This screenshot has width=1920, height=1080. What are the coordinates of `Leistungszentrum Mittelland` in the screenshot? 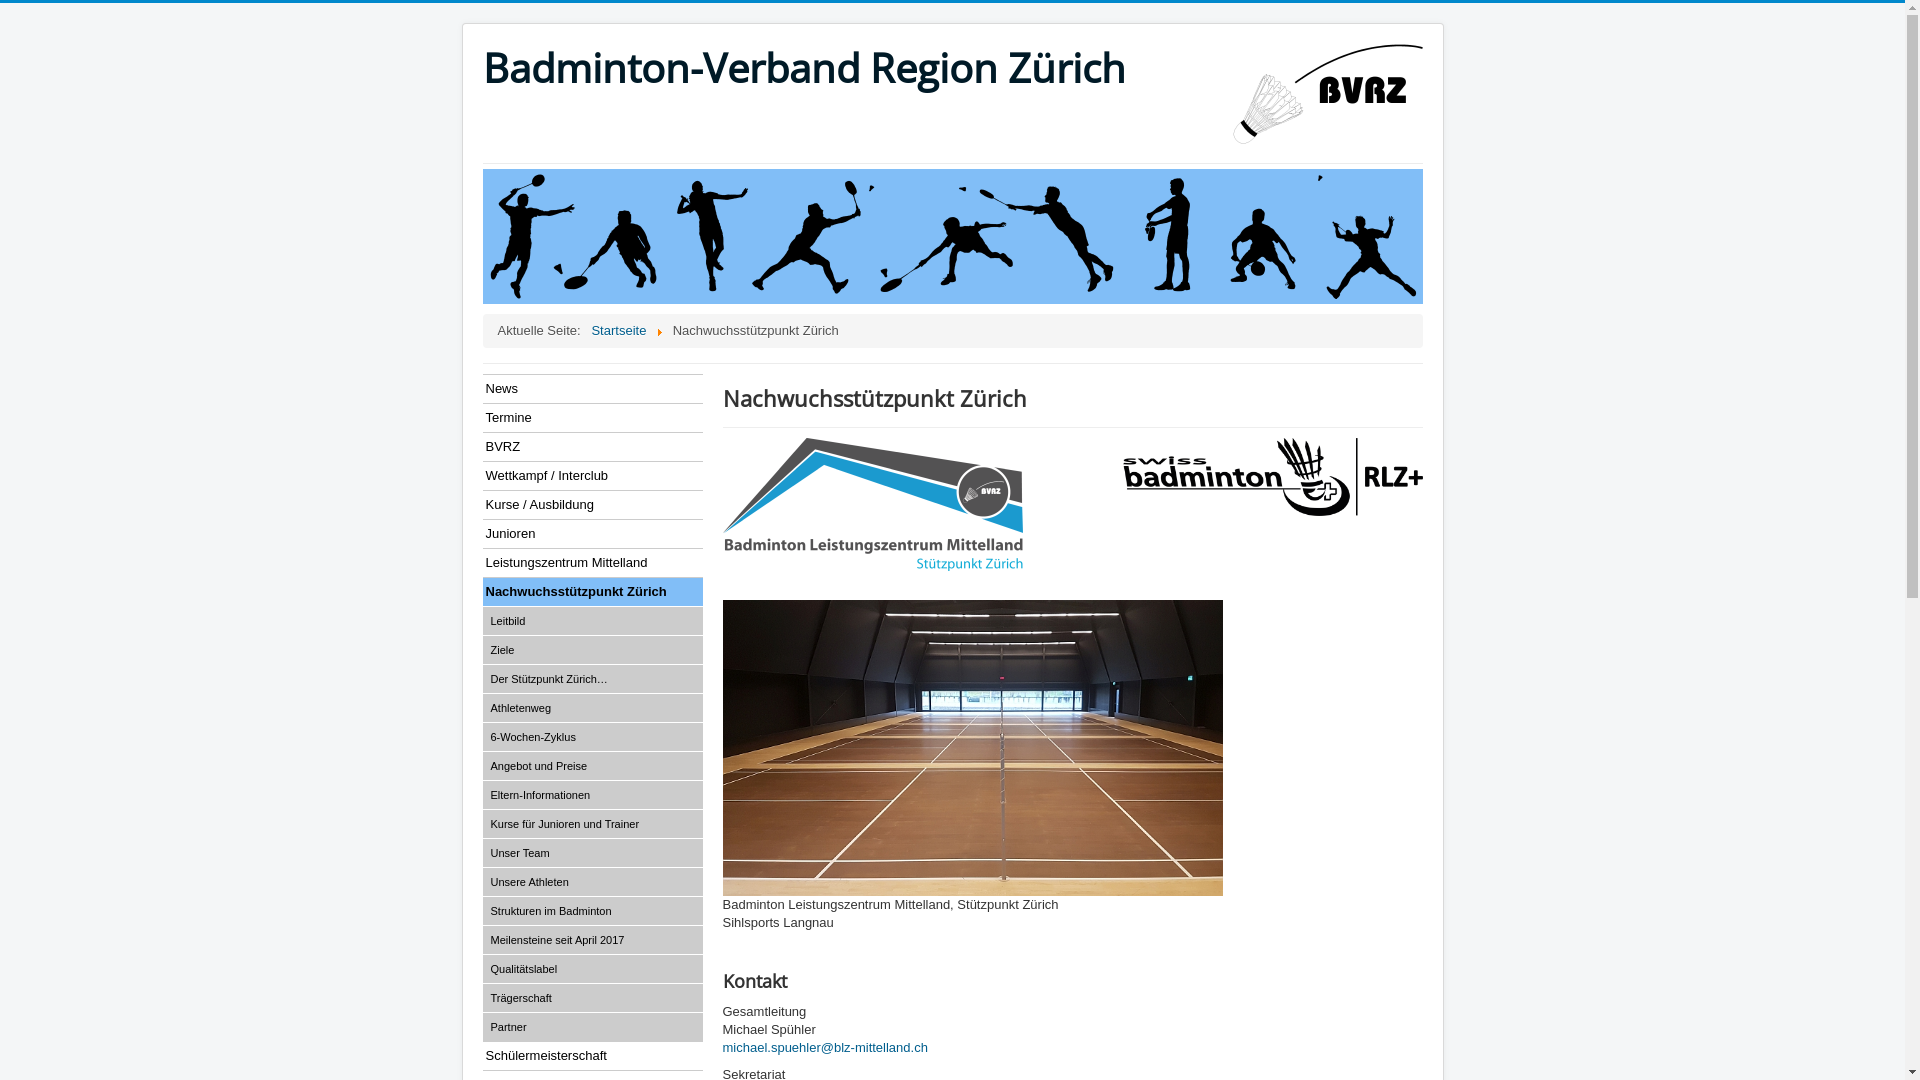 It's located at (592, 562).